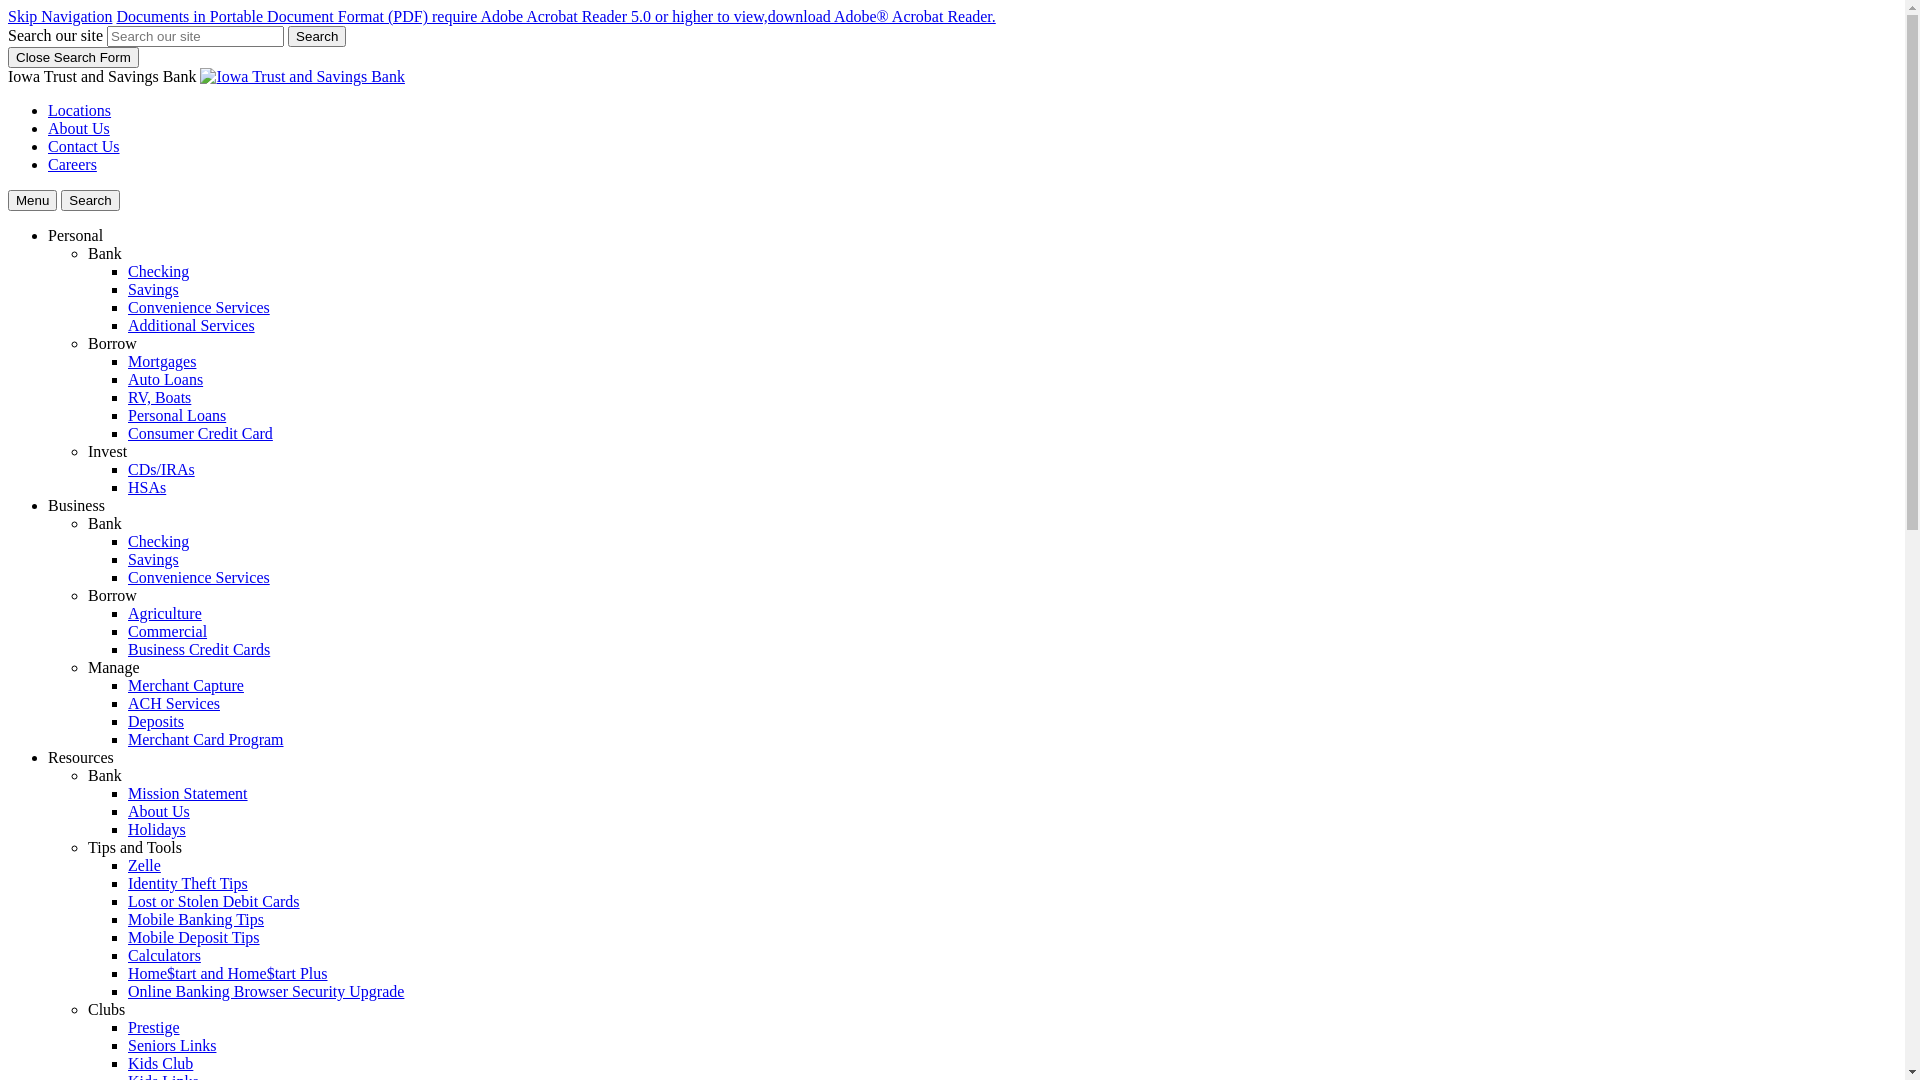  I want to click on Zelle, so click(144, 866).